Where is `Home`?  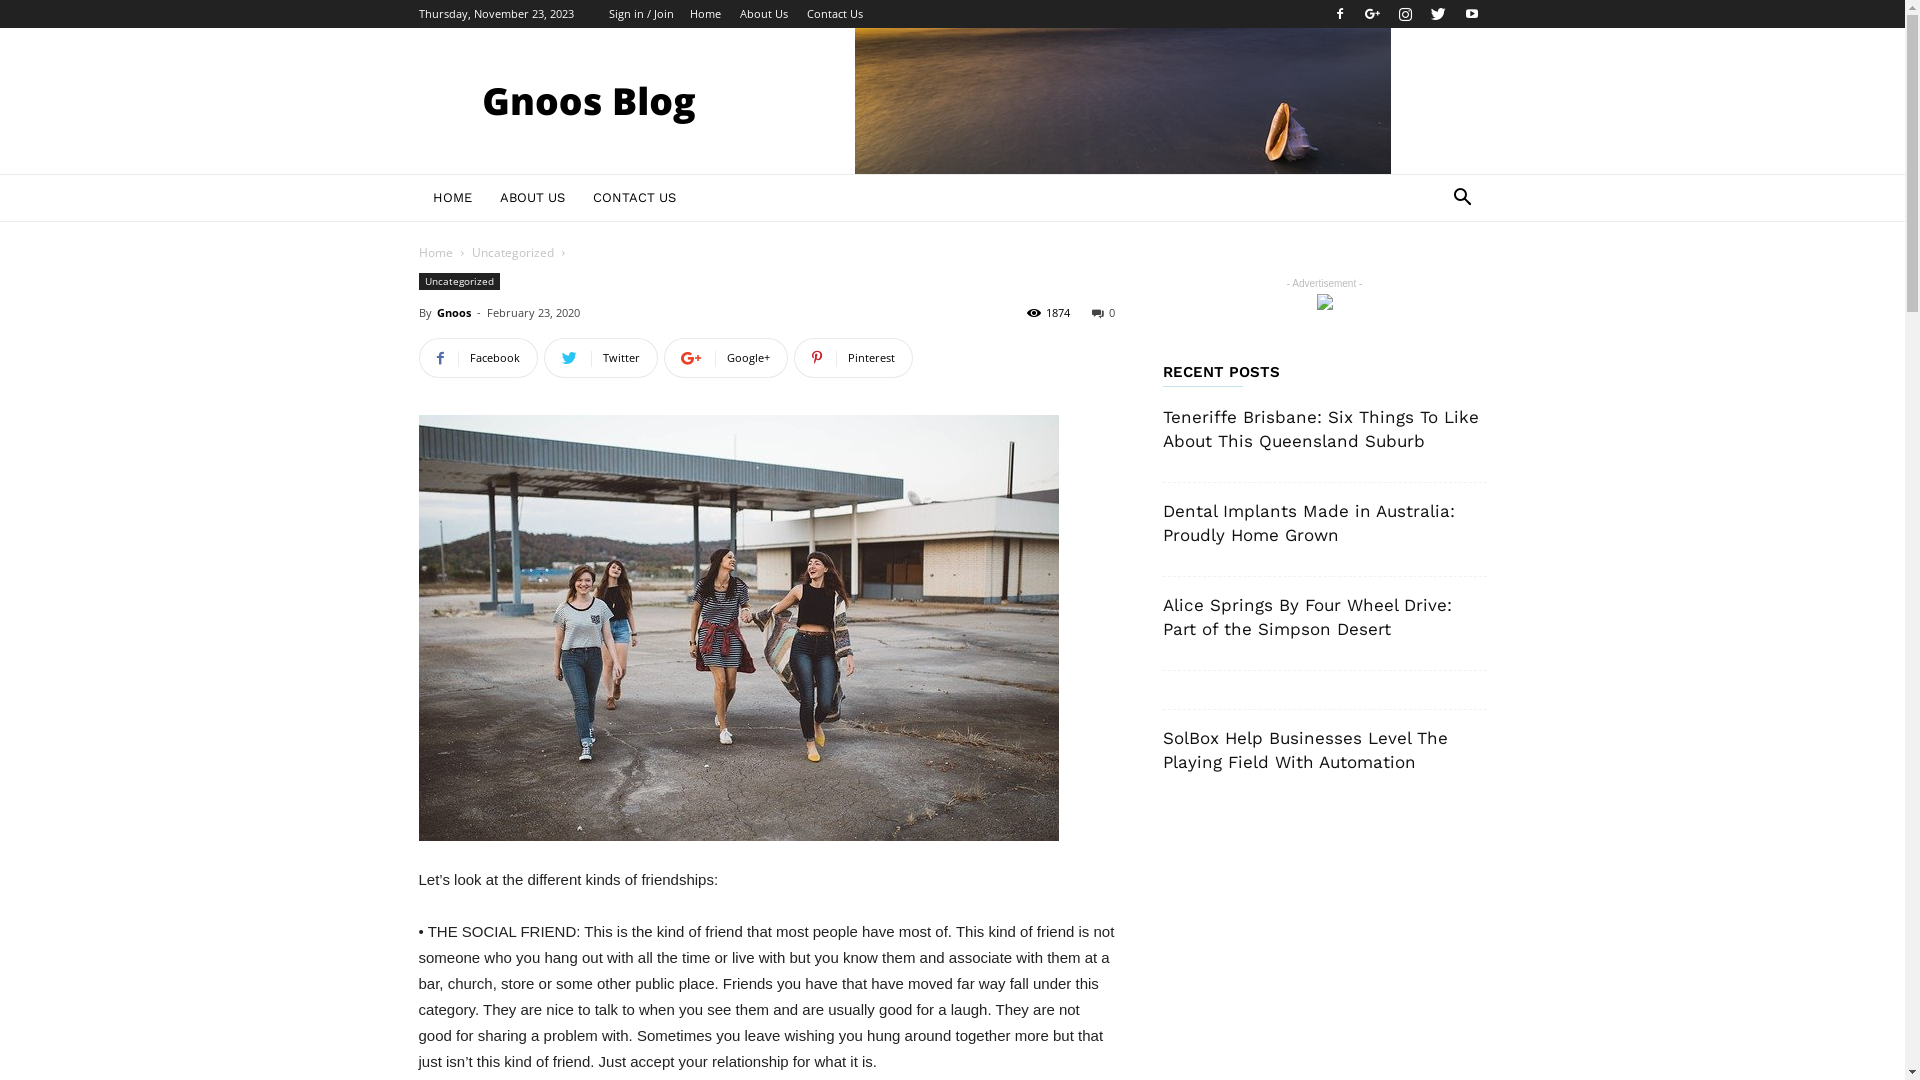
Home is located at coordinates (706, 14).